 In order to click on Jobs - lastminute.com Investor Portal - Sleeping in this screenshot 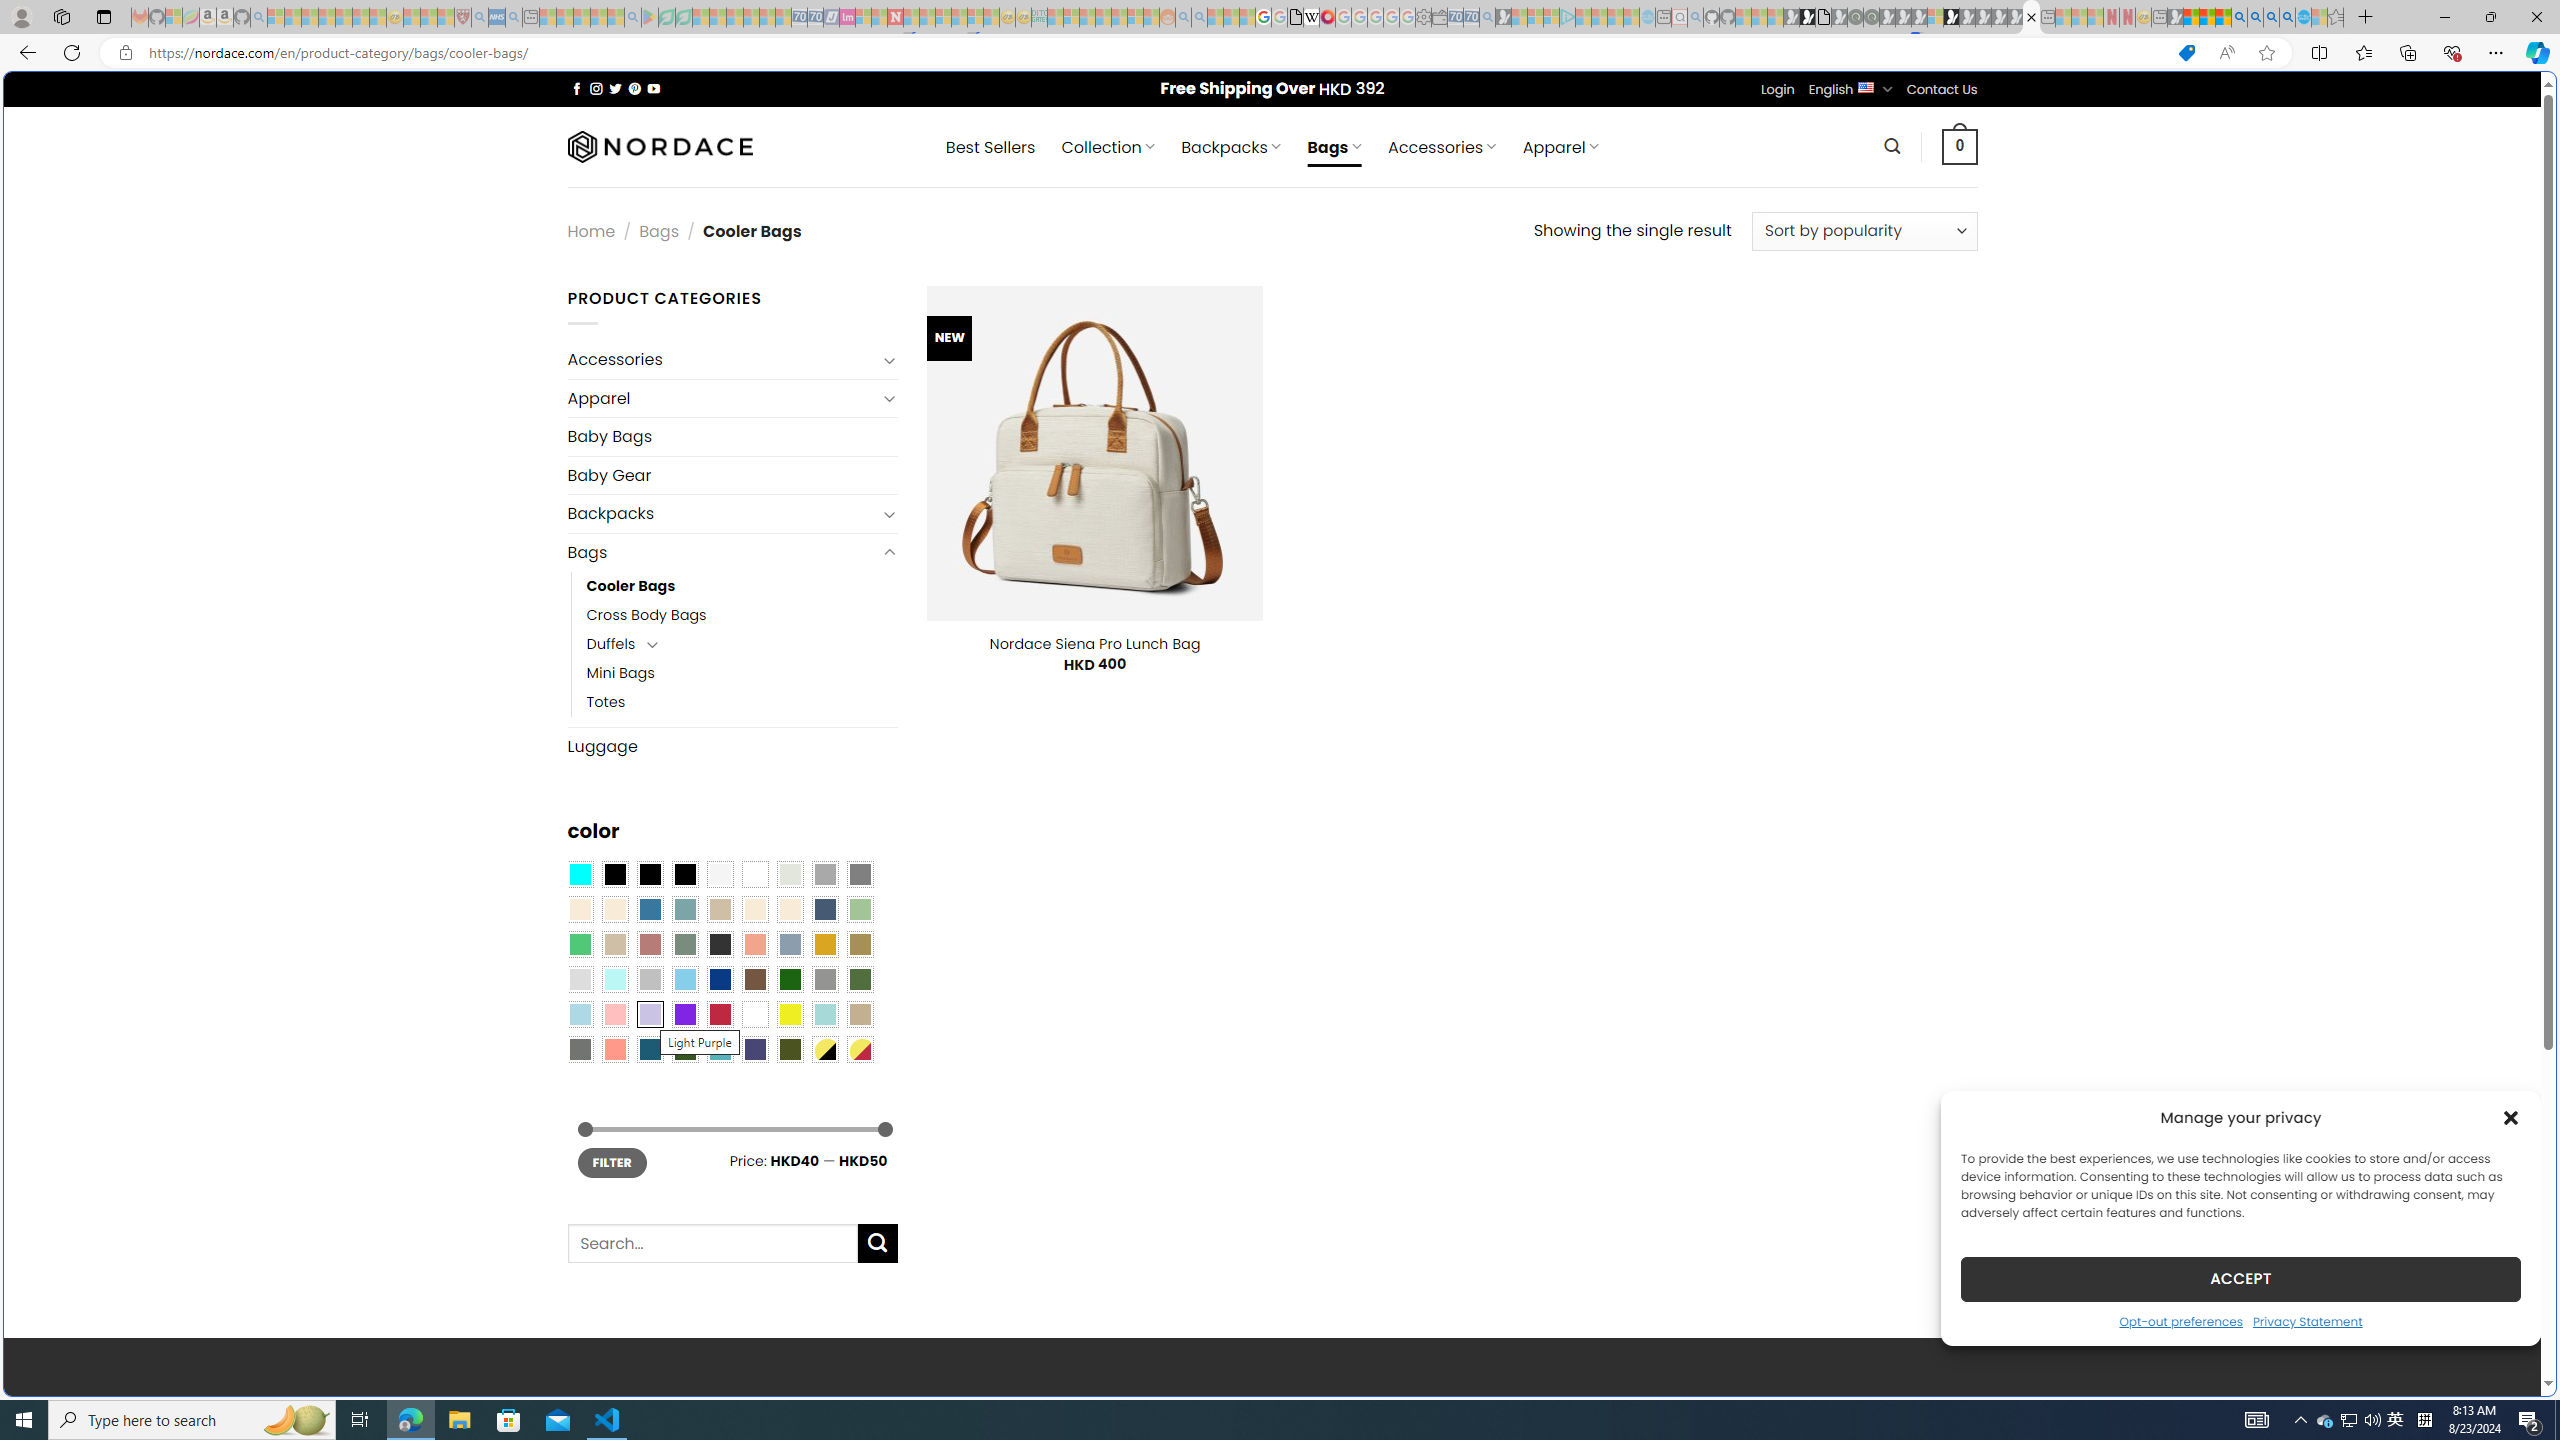, I will do `click(848, 17)`.